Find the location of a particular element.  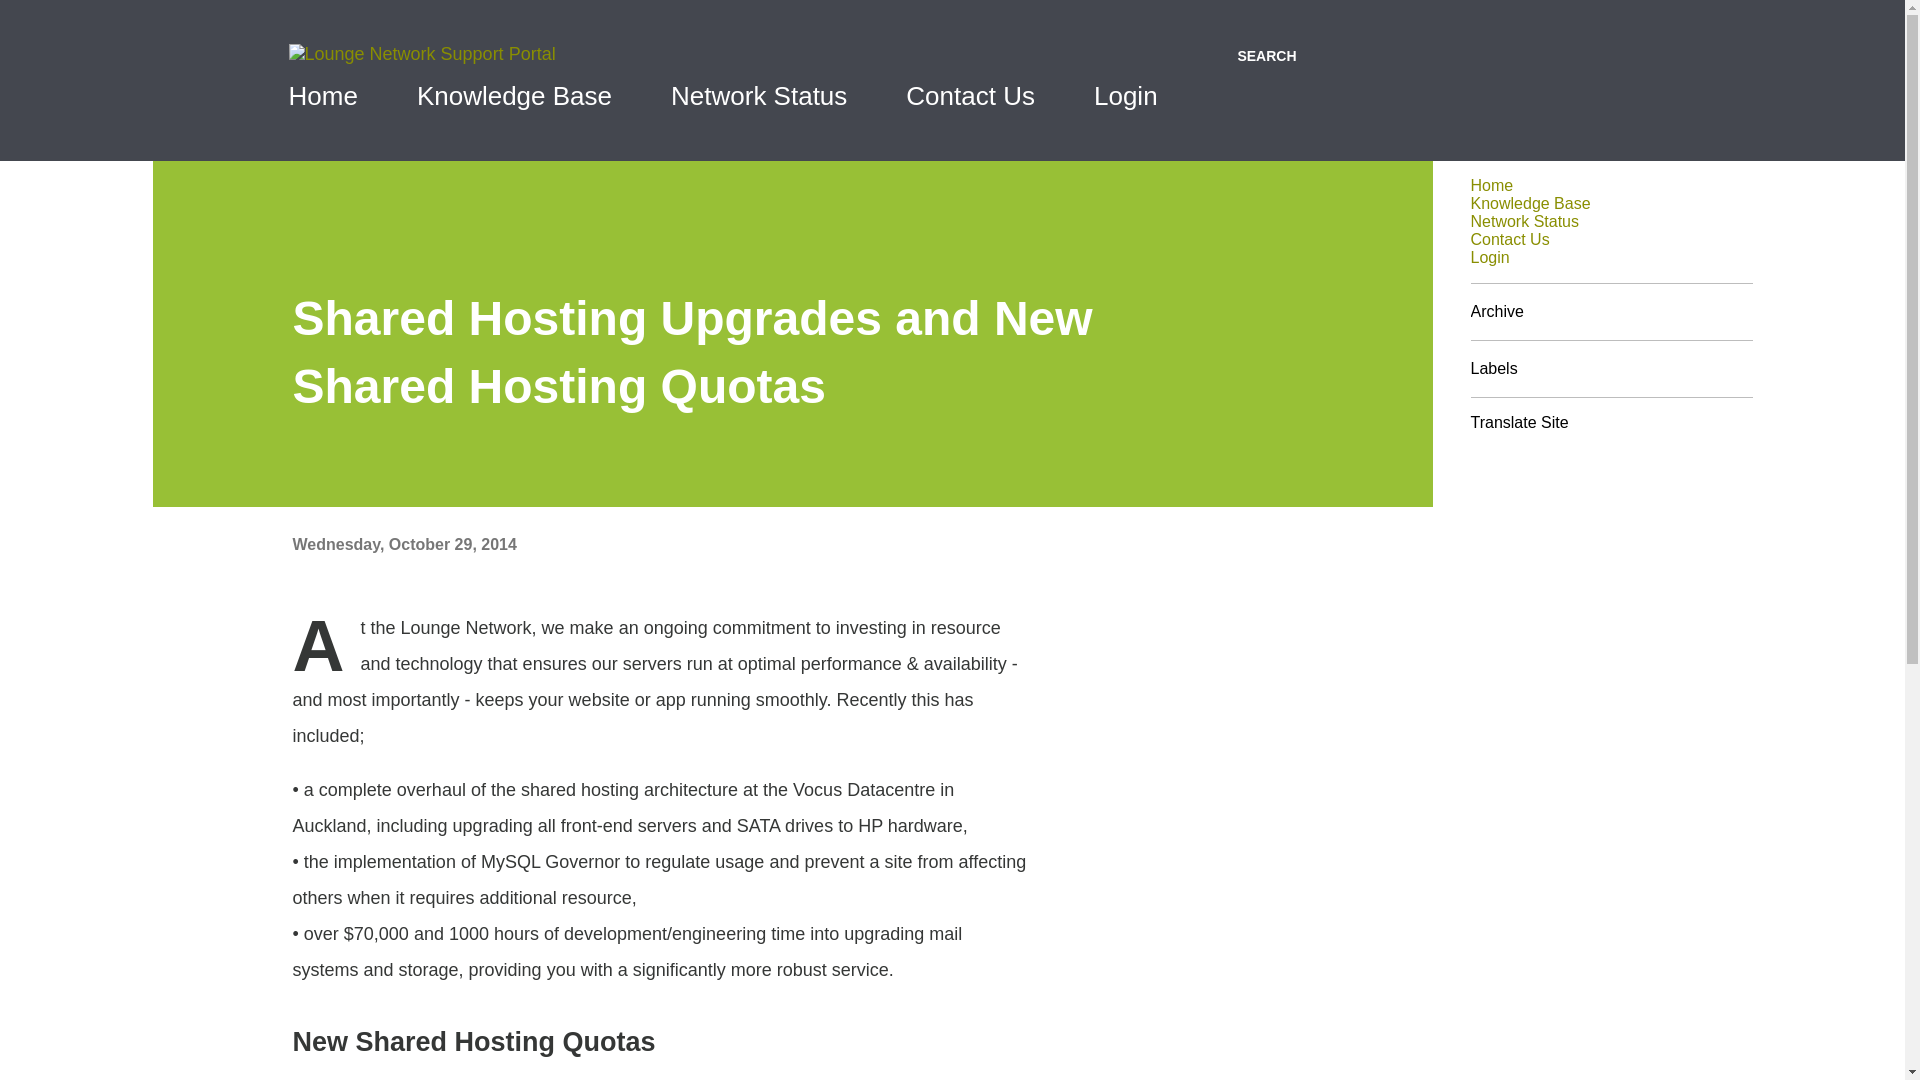

Network Status is located at coordinates (1524, 221).